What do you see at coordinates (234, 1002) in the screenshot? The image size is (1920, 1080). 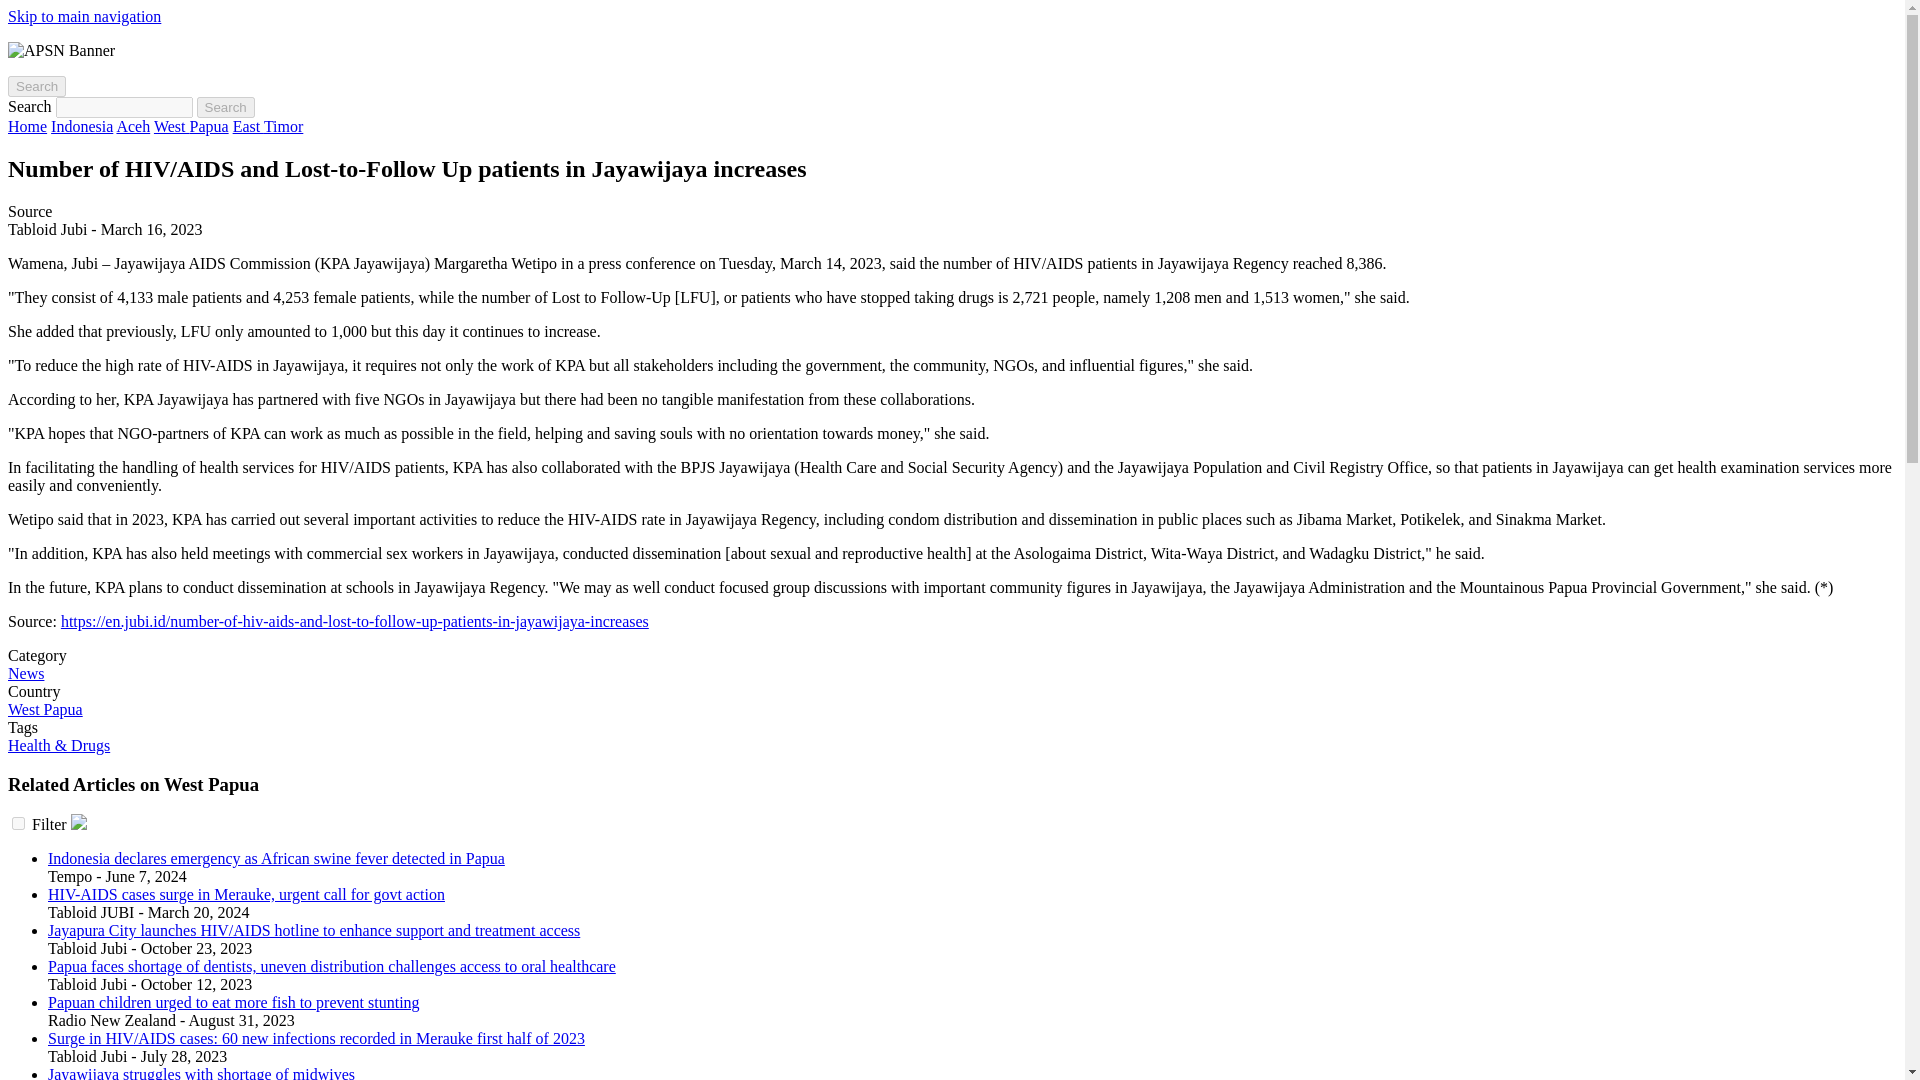 I see `Papuan children urged to eat more fish to prevent stunting` at bounding box center [234, 1002].